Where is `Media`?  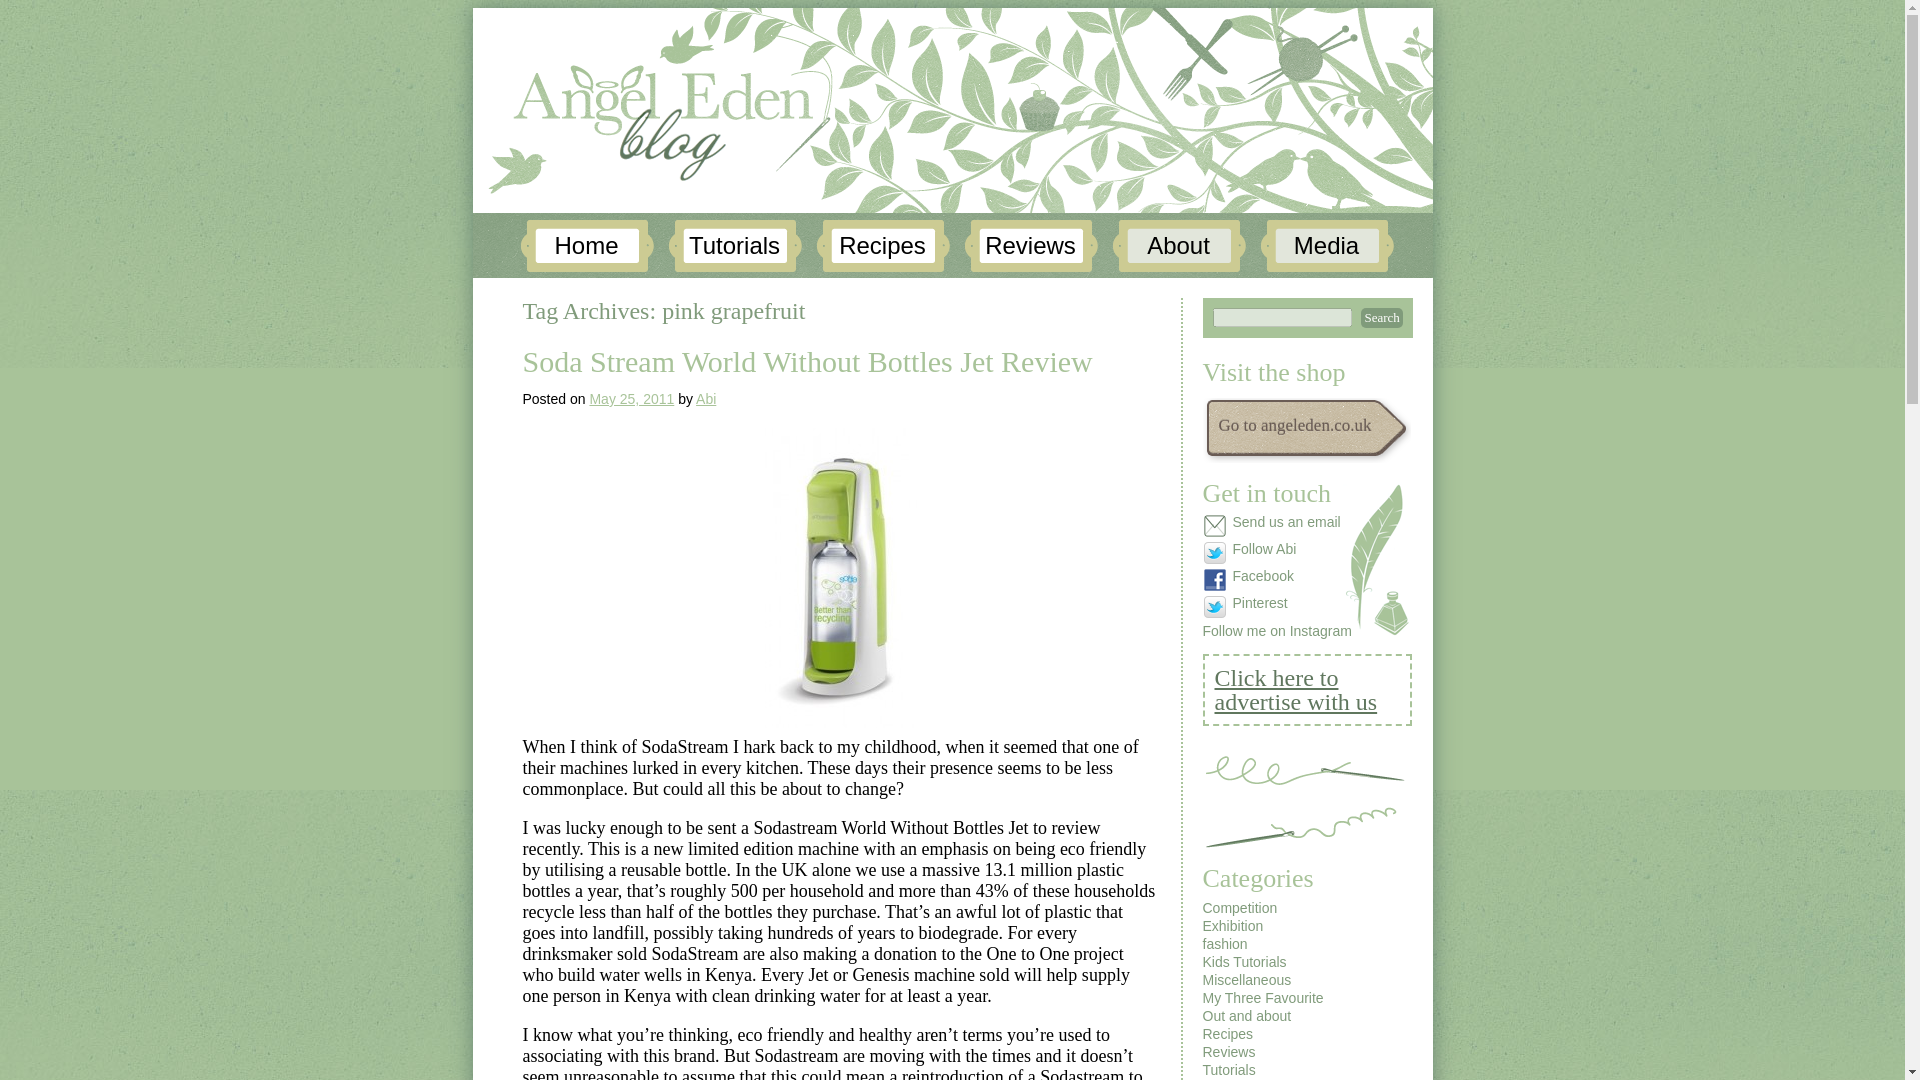 Media is located at coordinates (1326, 246).